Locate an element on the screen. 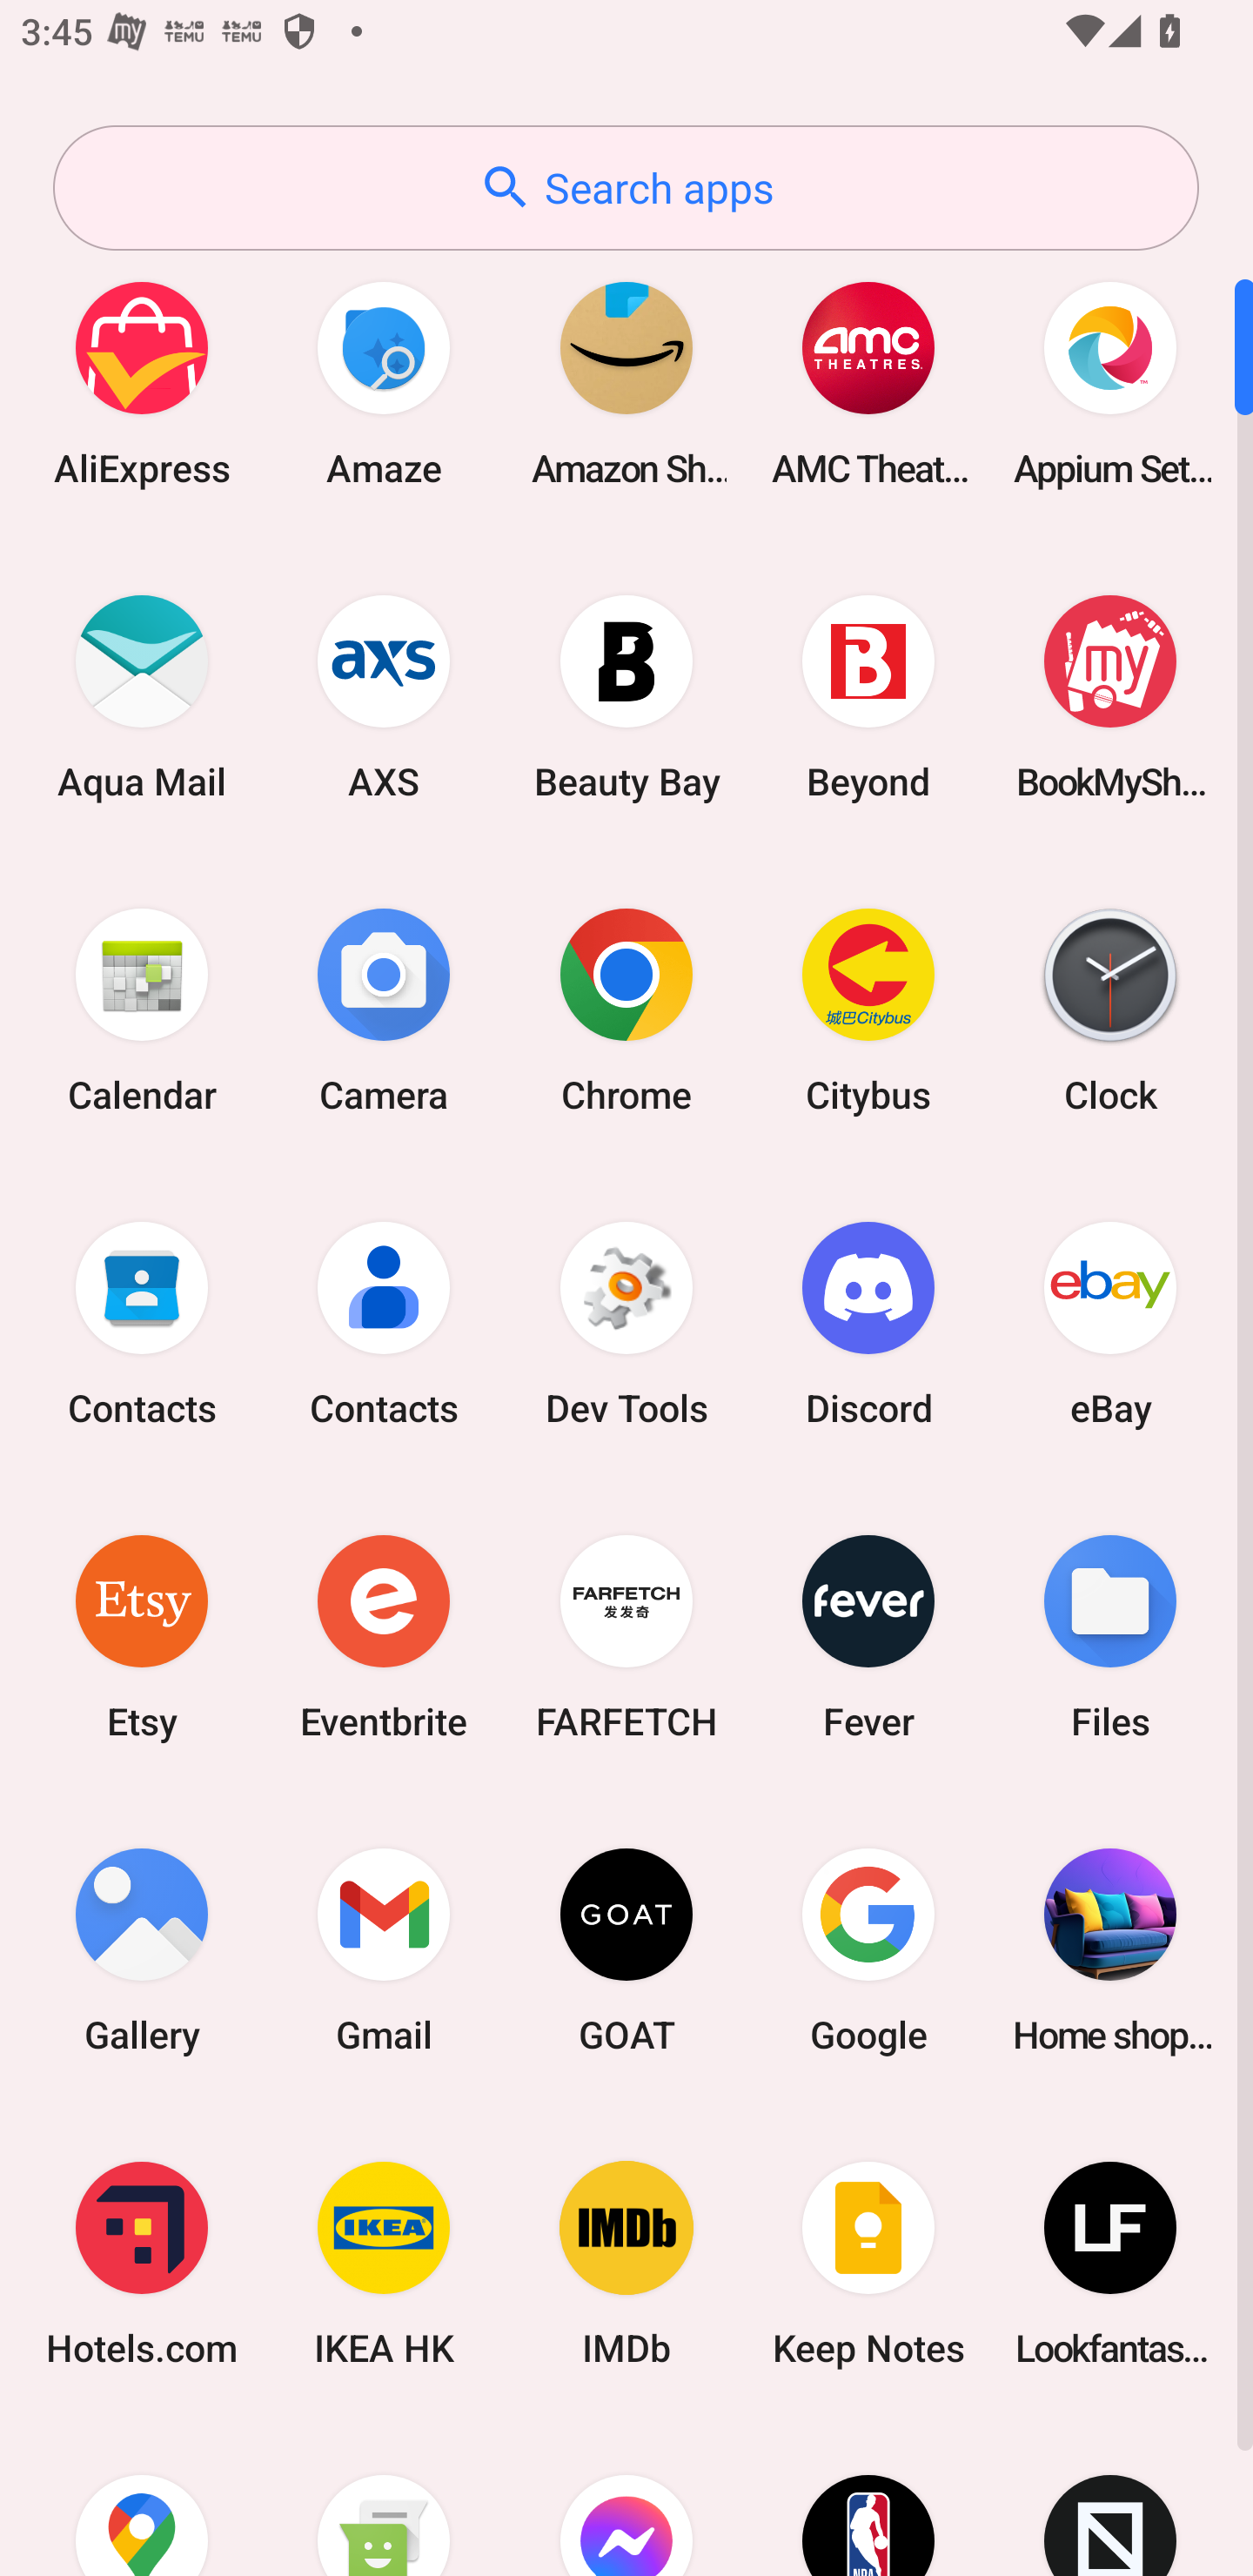 The image size is (1253, 2576). Contacts is located at coordinates (142, 1323).